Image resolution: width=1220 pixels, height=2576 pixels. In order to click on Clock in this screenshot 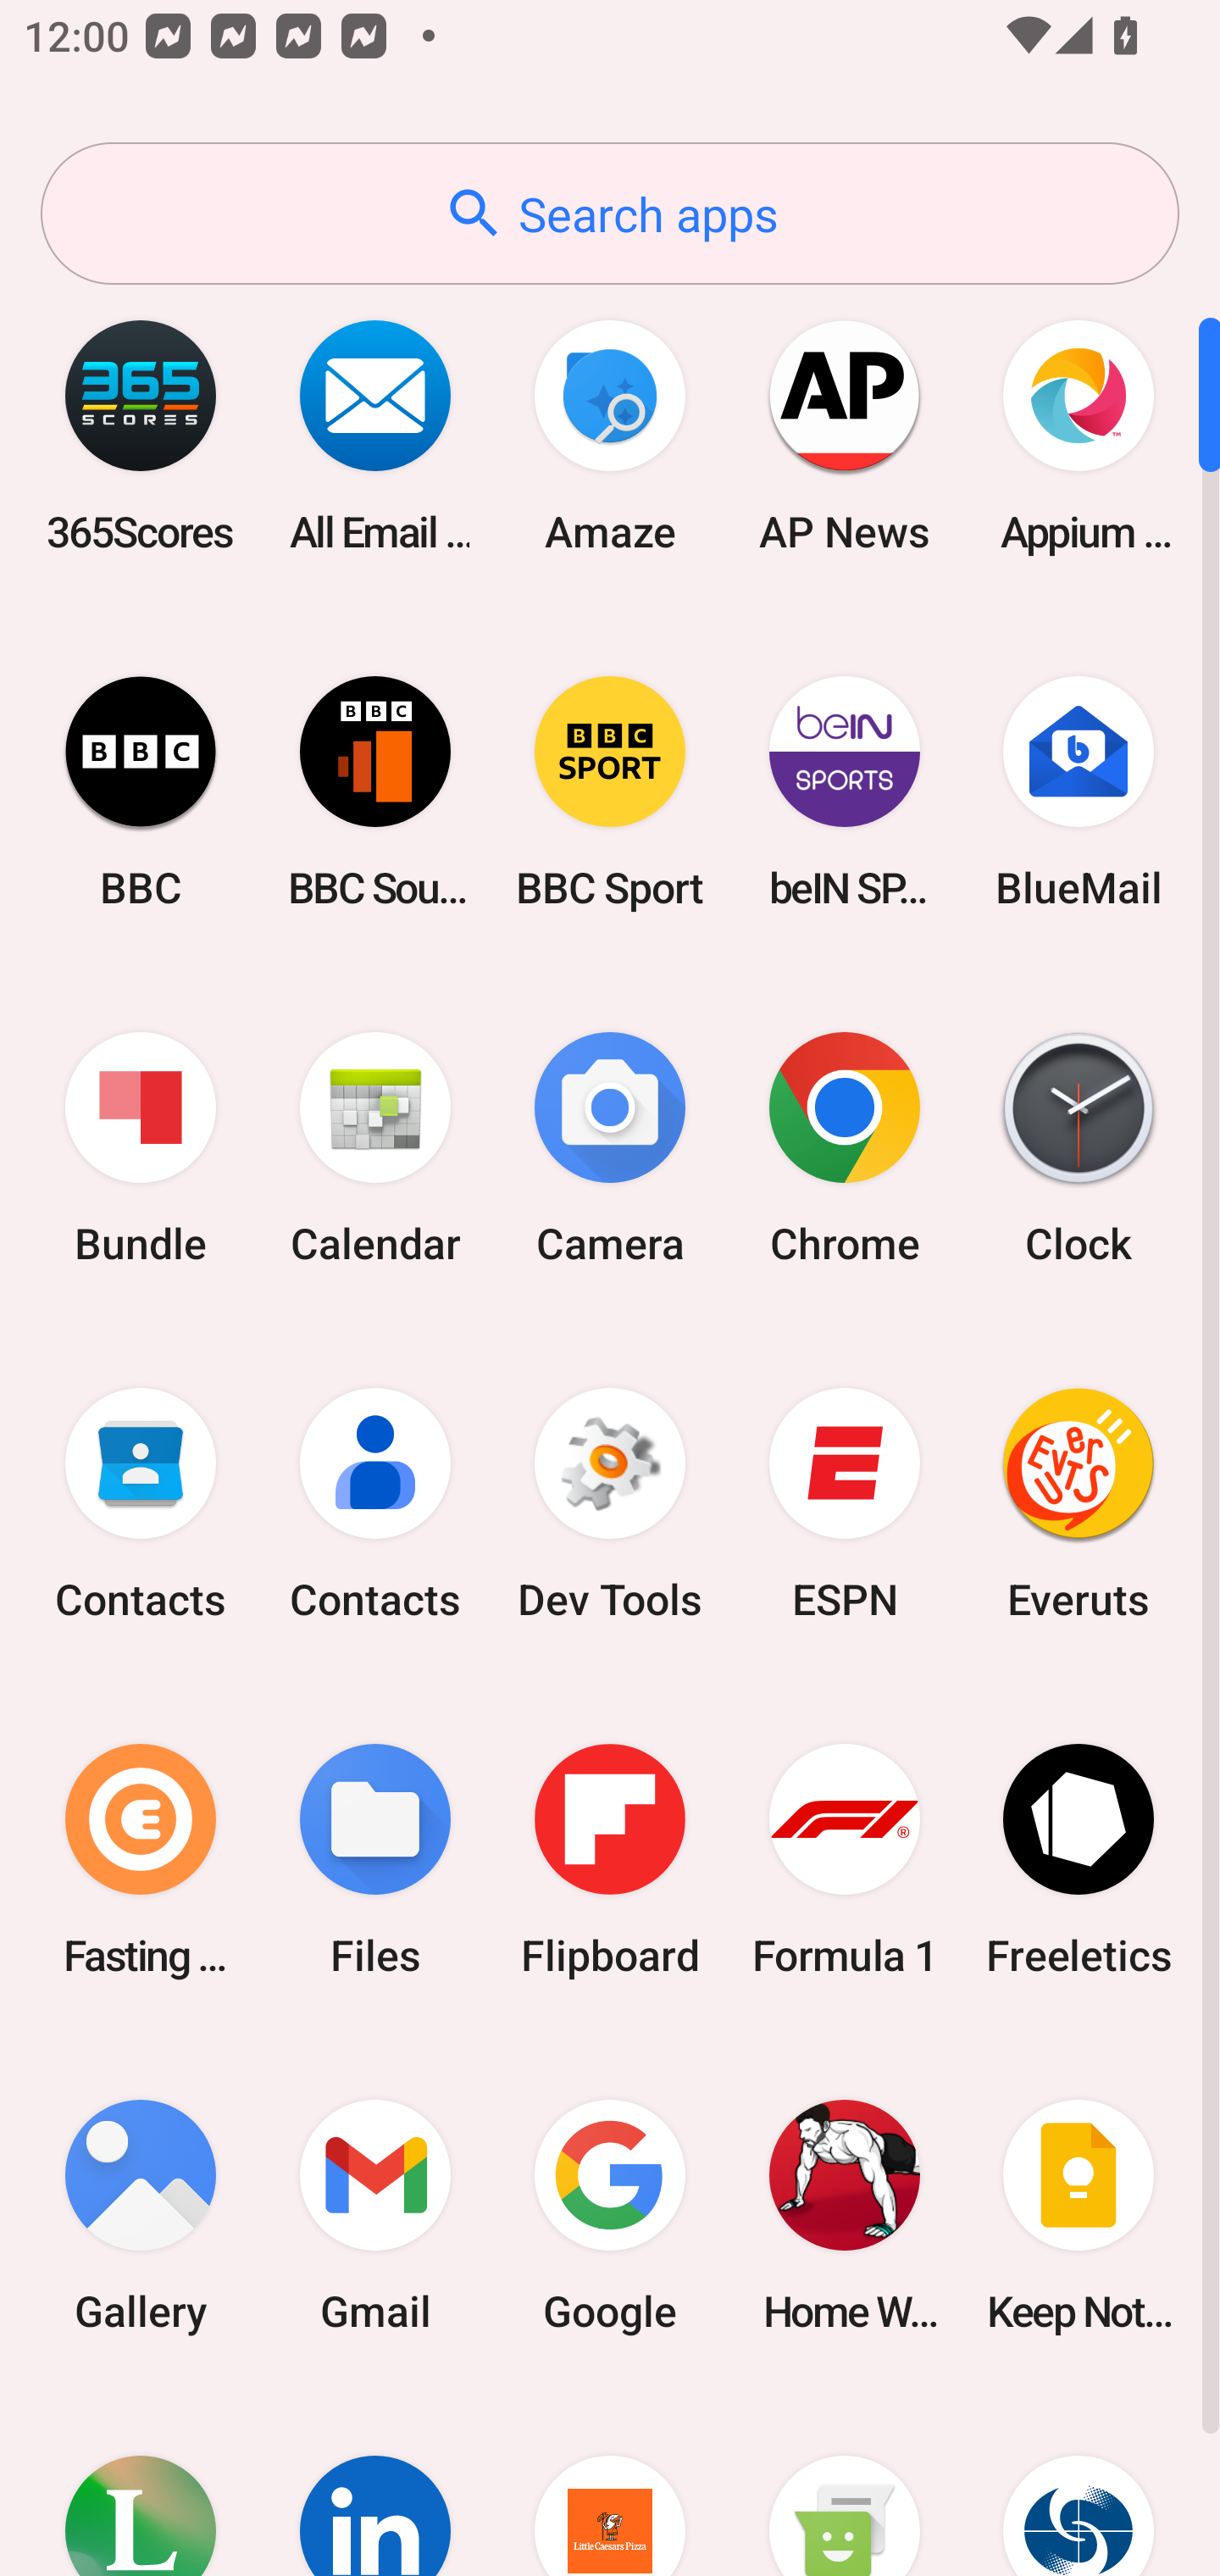, I will do `click(1079, 1149)`.